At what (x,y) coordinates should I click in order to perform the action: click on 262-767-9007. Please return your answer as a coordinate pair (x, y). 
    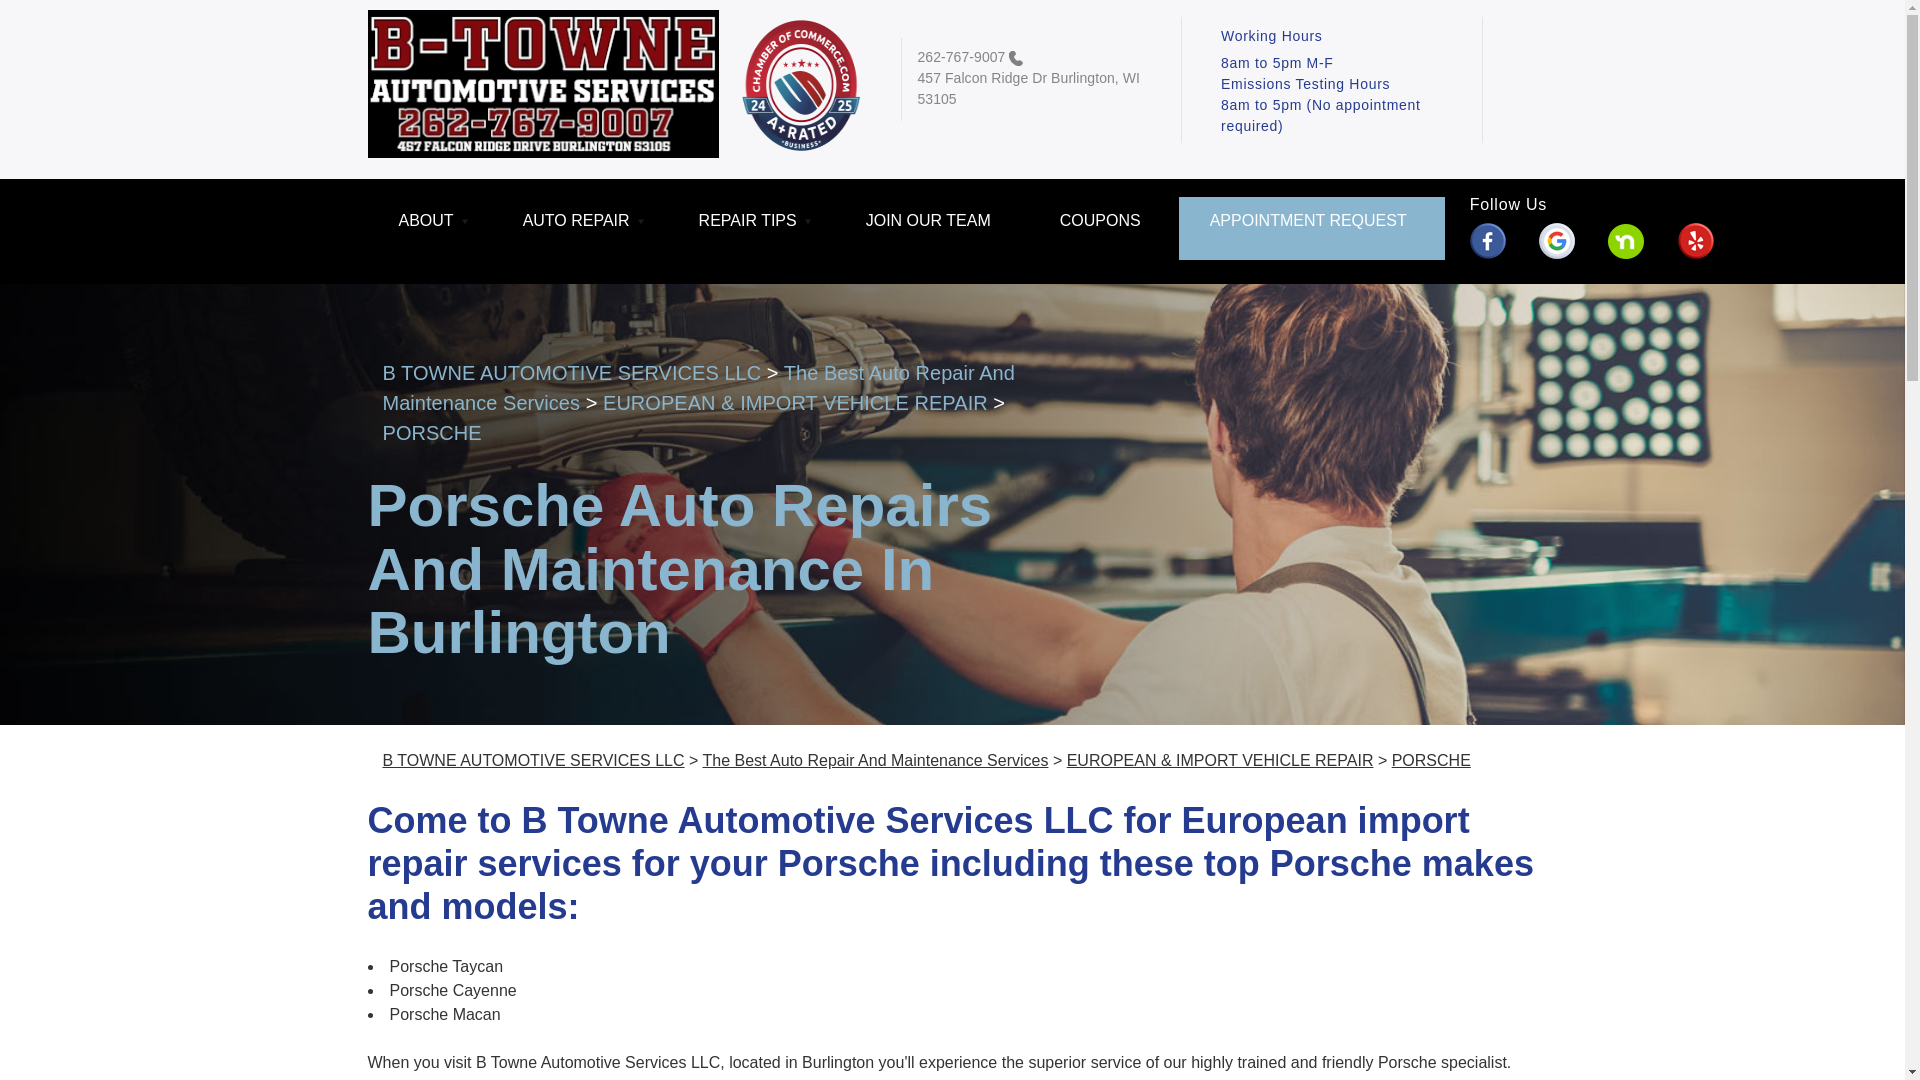
    Looking at the image, I should click on (960, 56).